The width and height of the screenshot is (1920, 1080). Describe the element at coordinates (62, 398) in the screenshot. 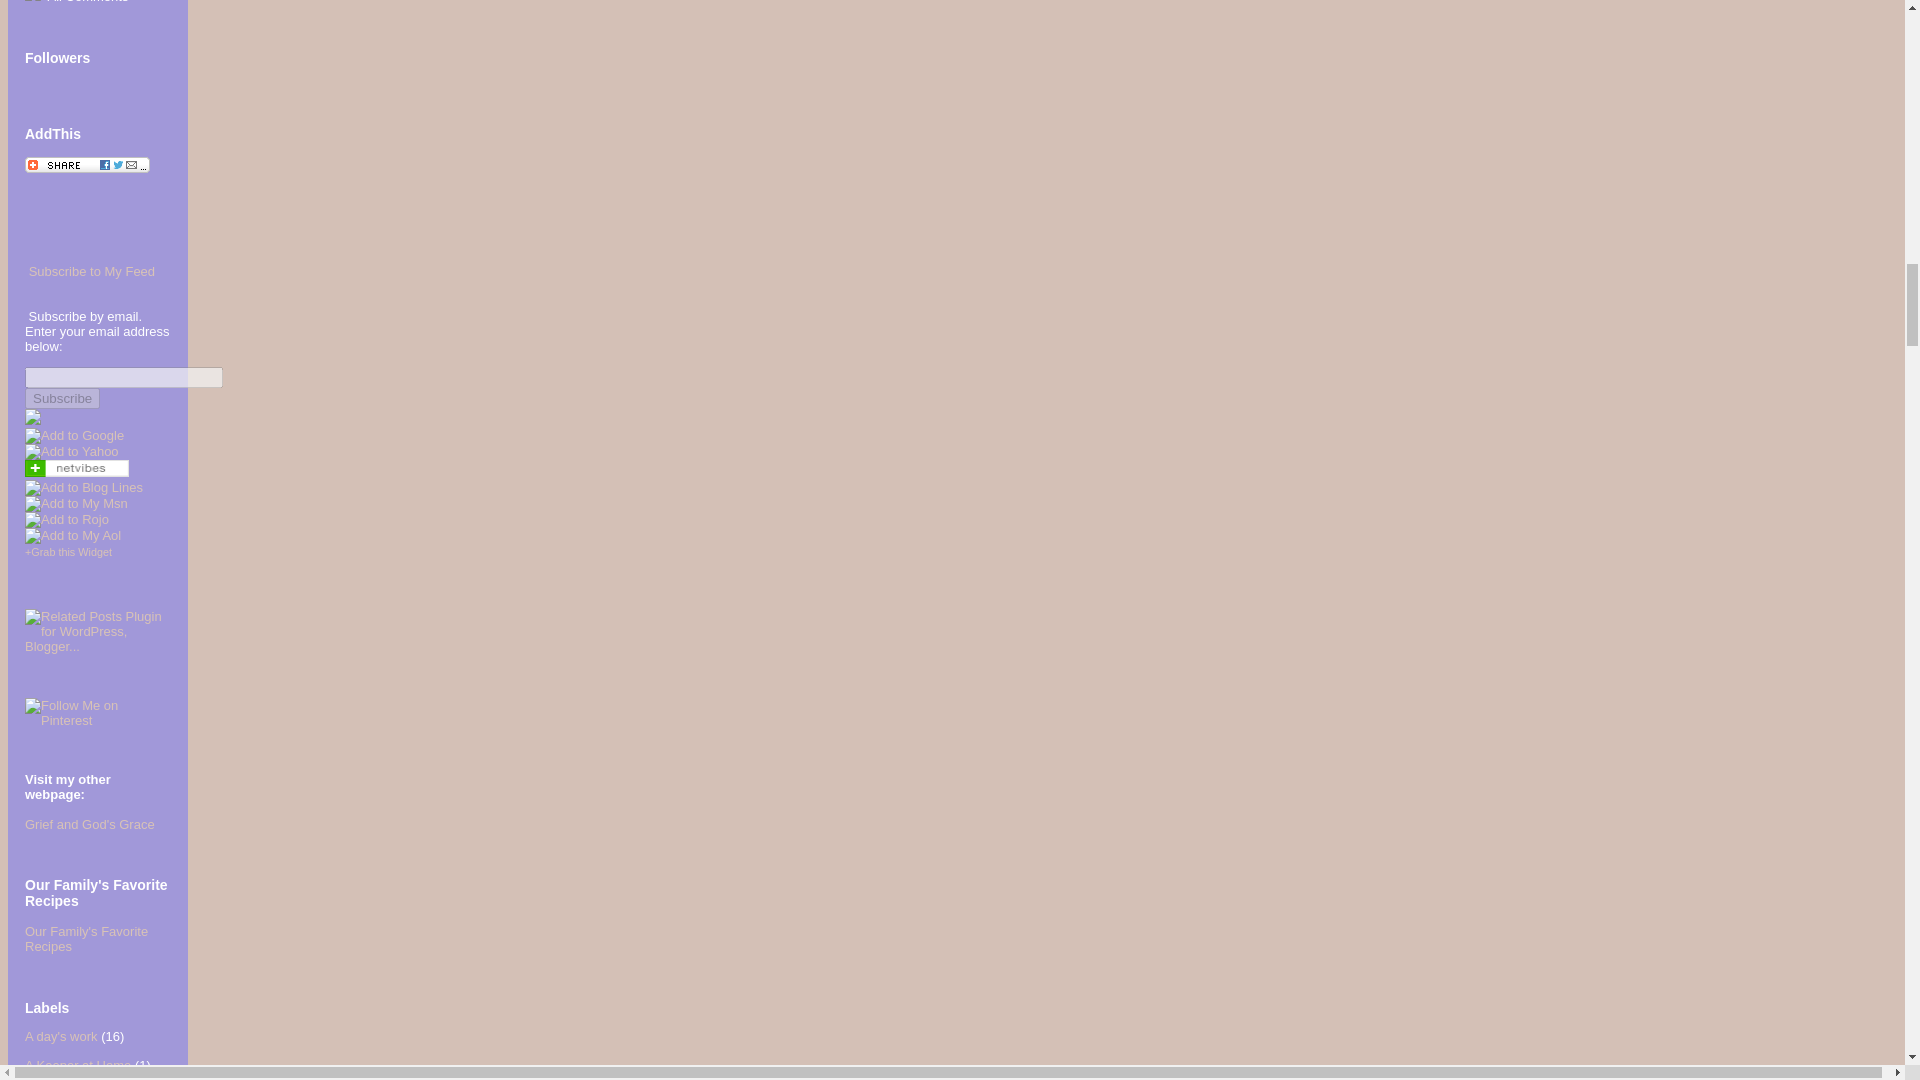

I see `Subscribe` at that location.